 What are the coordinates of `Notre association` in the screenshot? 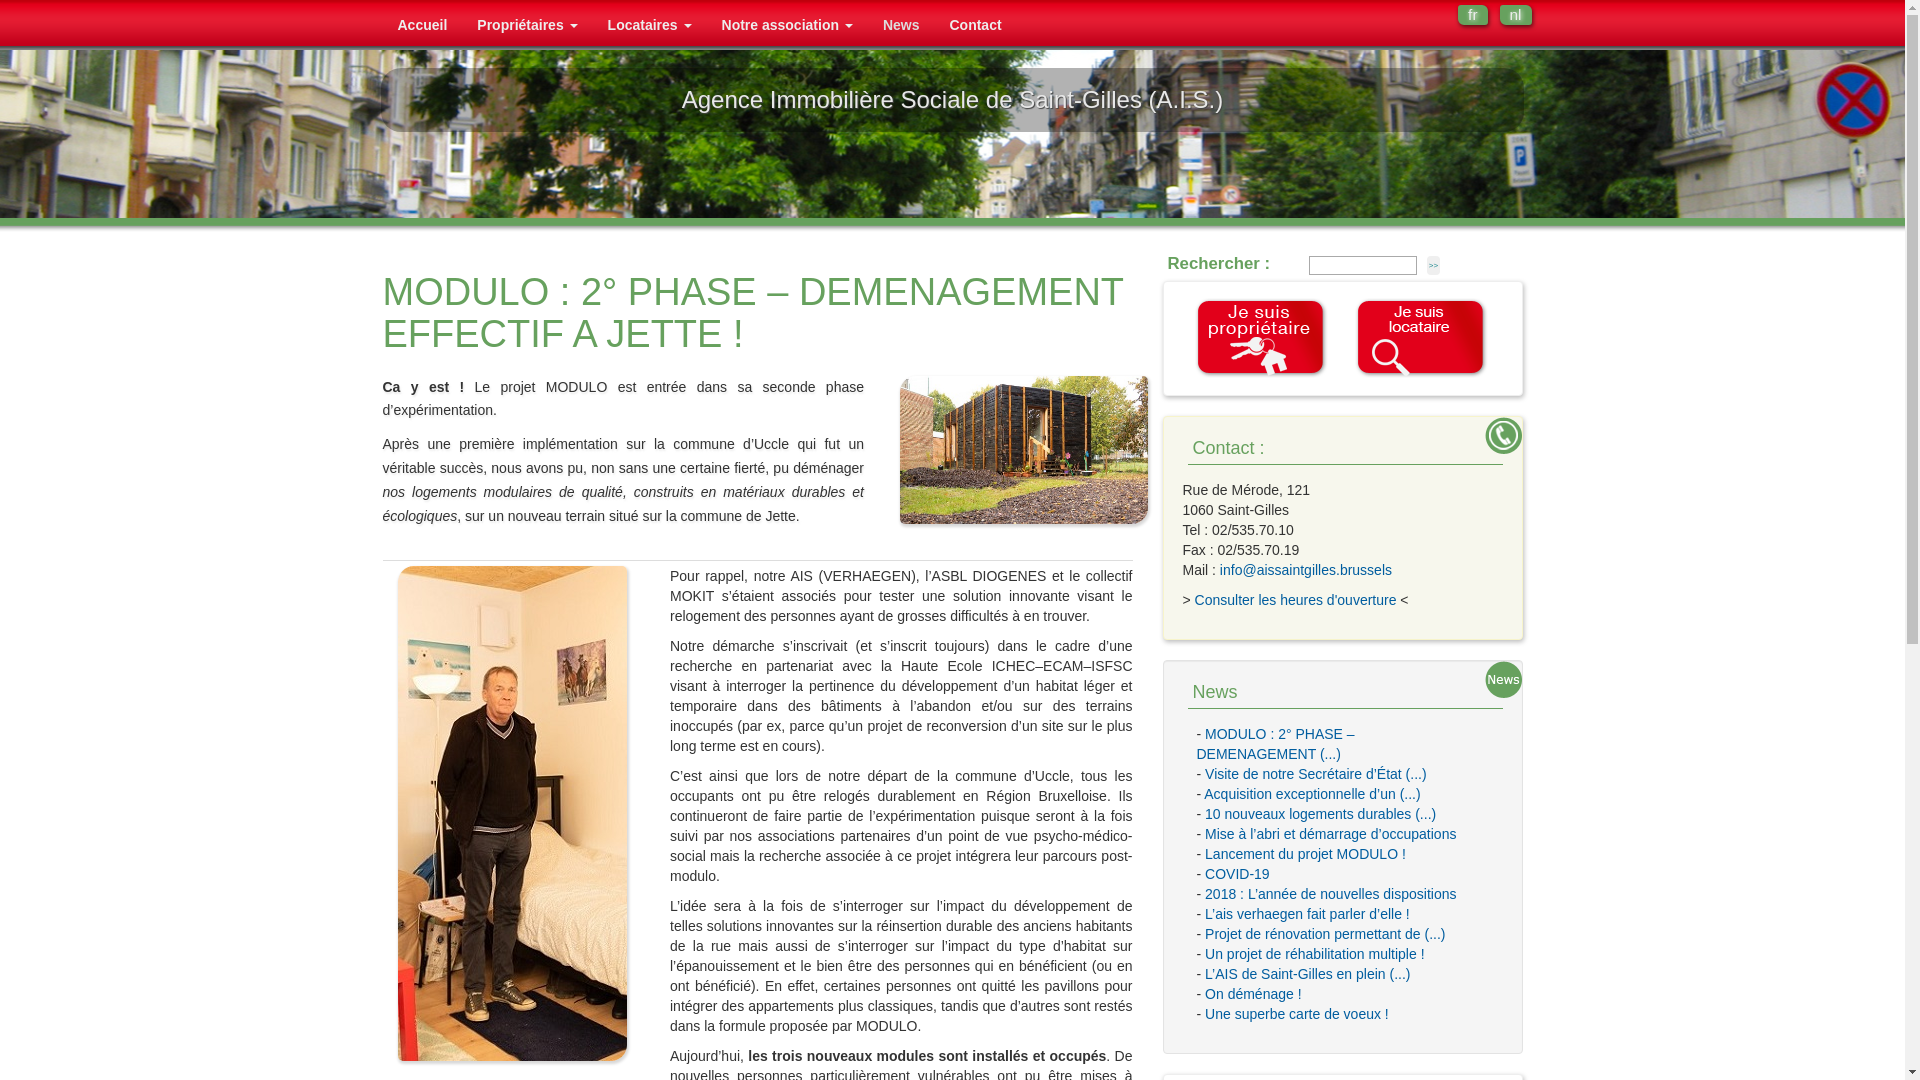 It's located at (788, 25).